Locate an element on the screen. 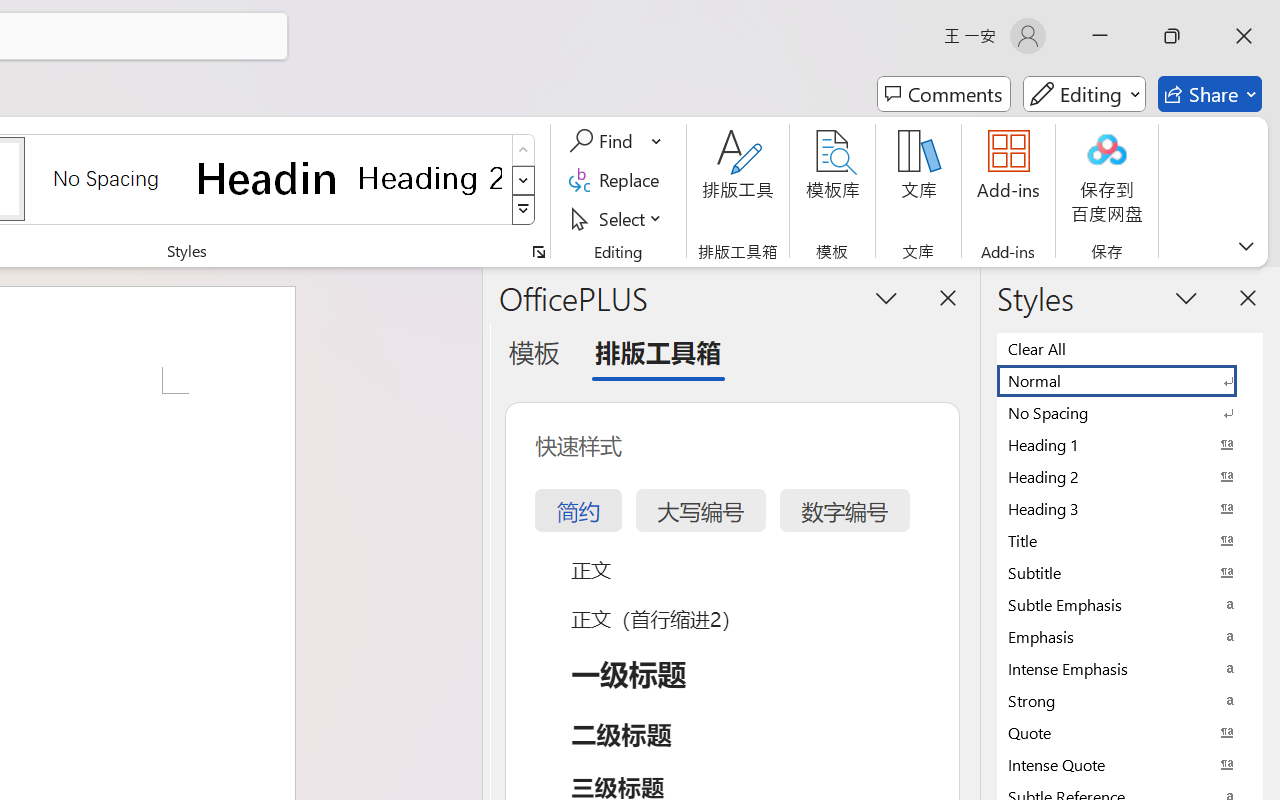 The image size is (1280, 800). Class: NetUIImage is located at coordinates (524, 210).